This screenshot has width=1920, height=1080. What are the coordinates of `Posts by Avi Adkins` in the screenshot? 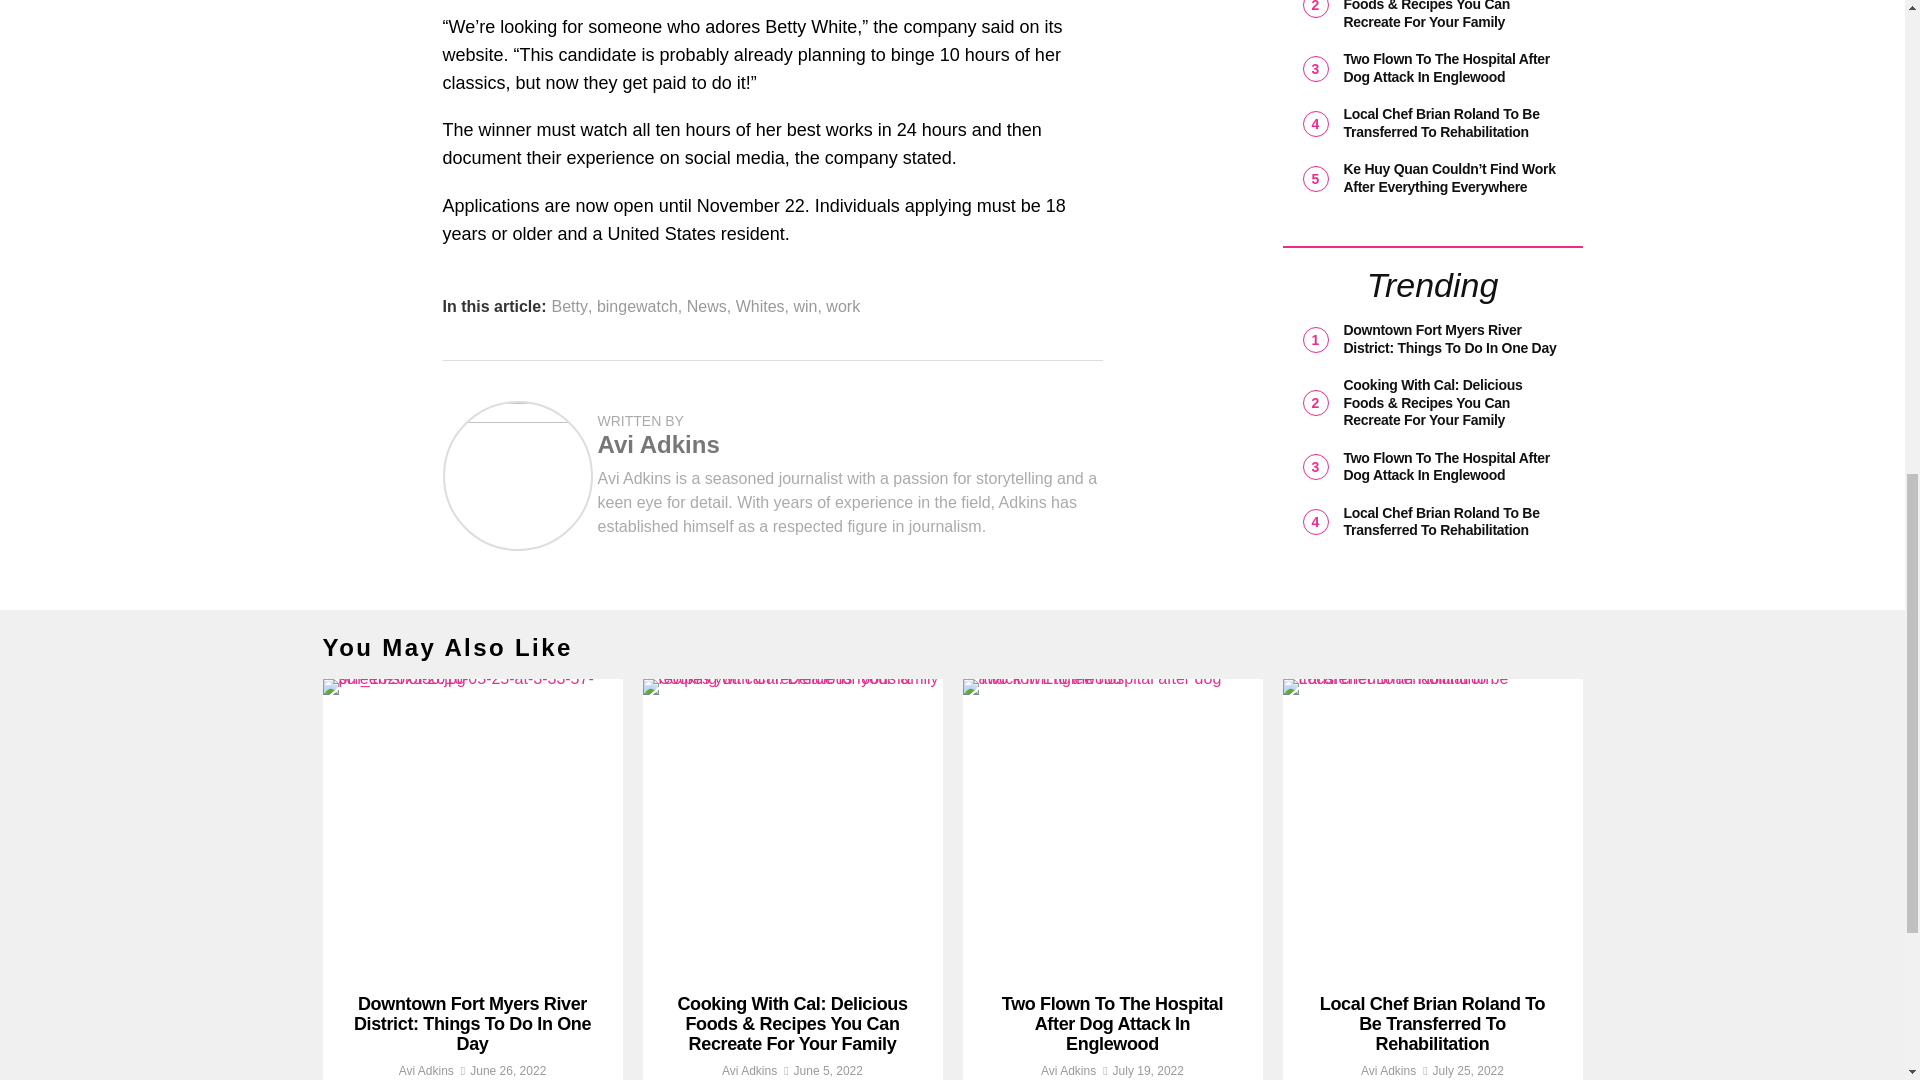 It's located at (658, 444).